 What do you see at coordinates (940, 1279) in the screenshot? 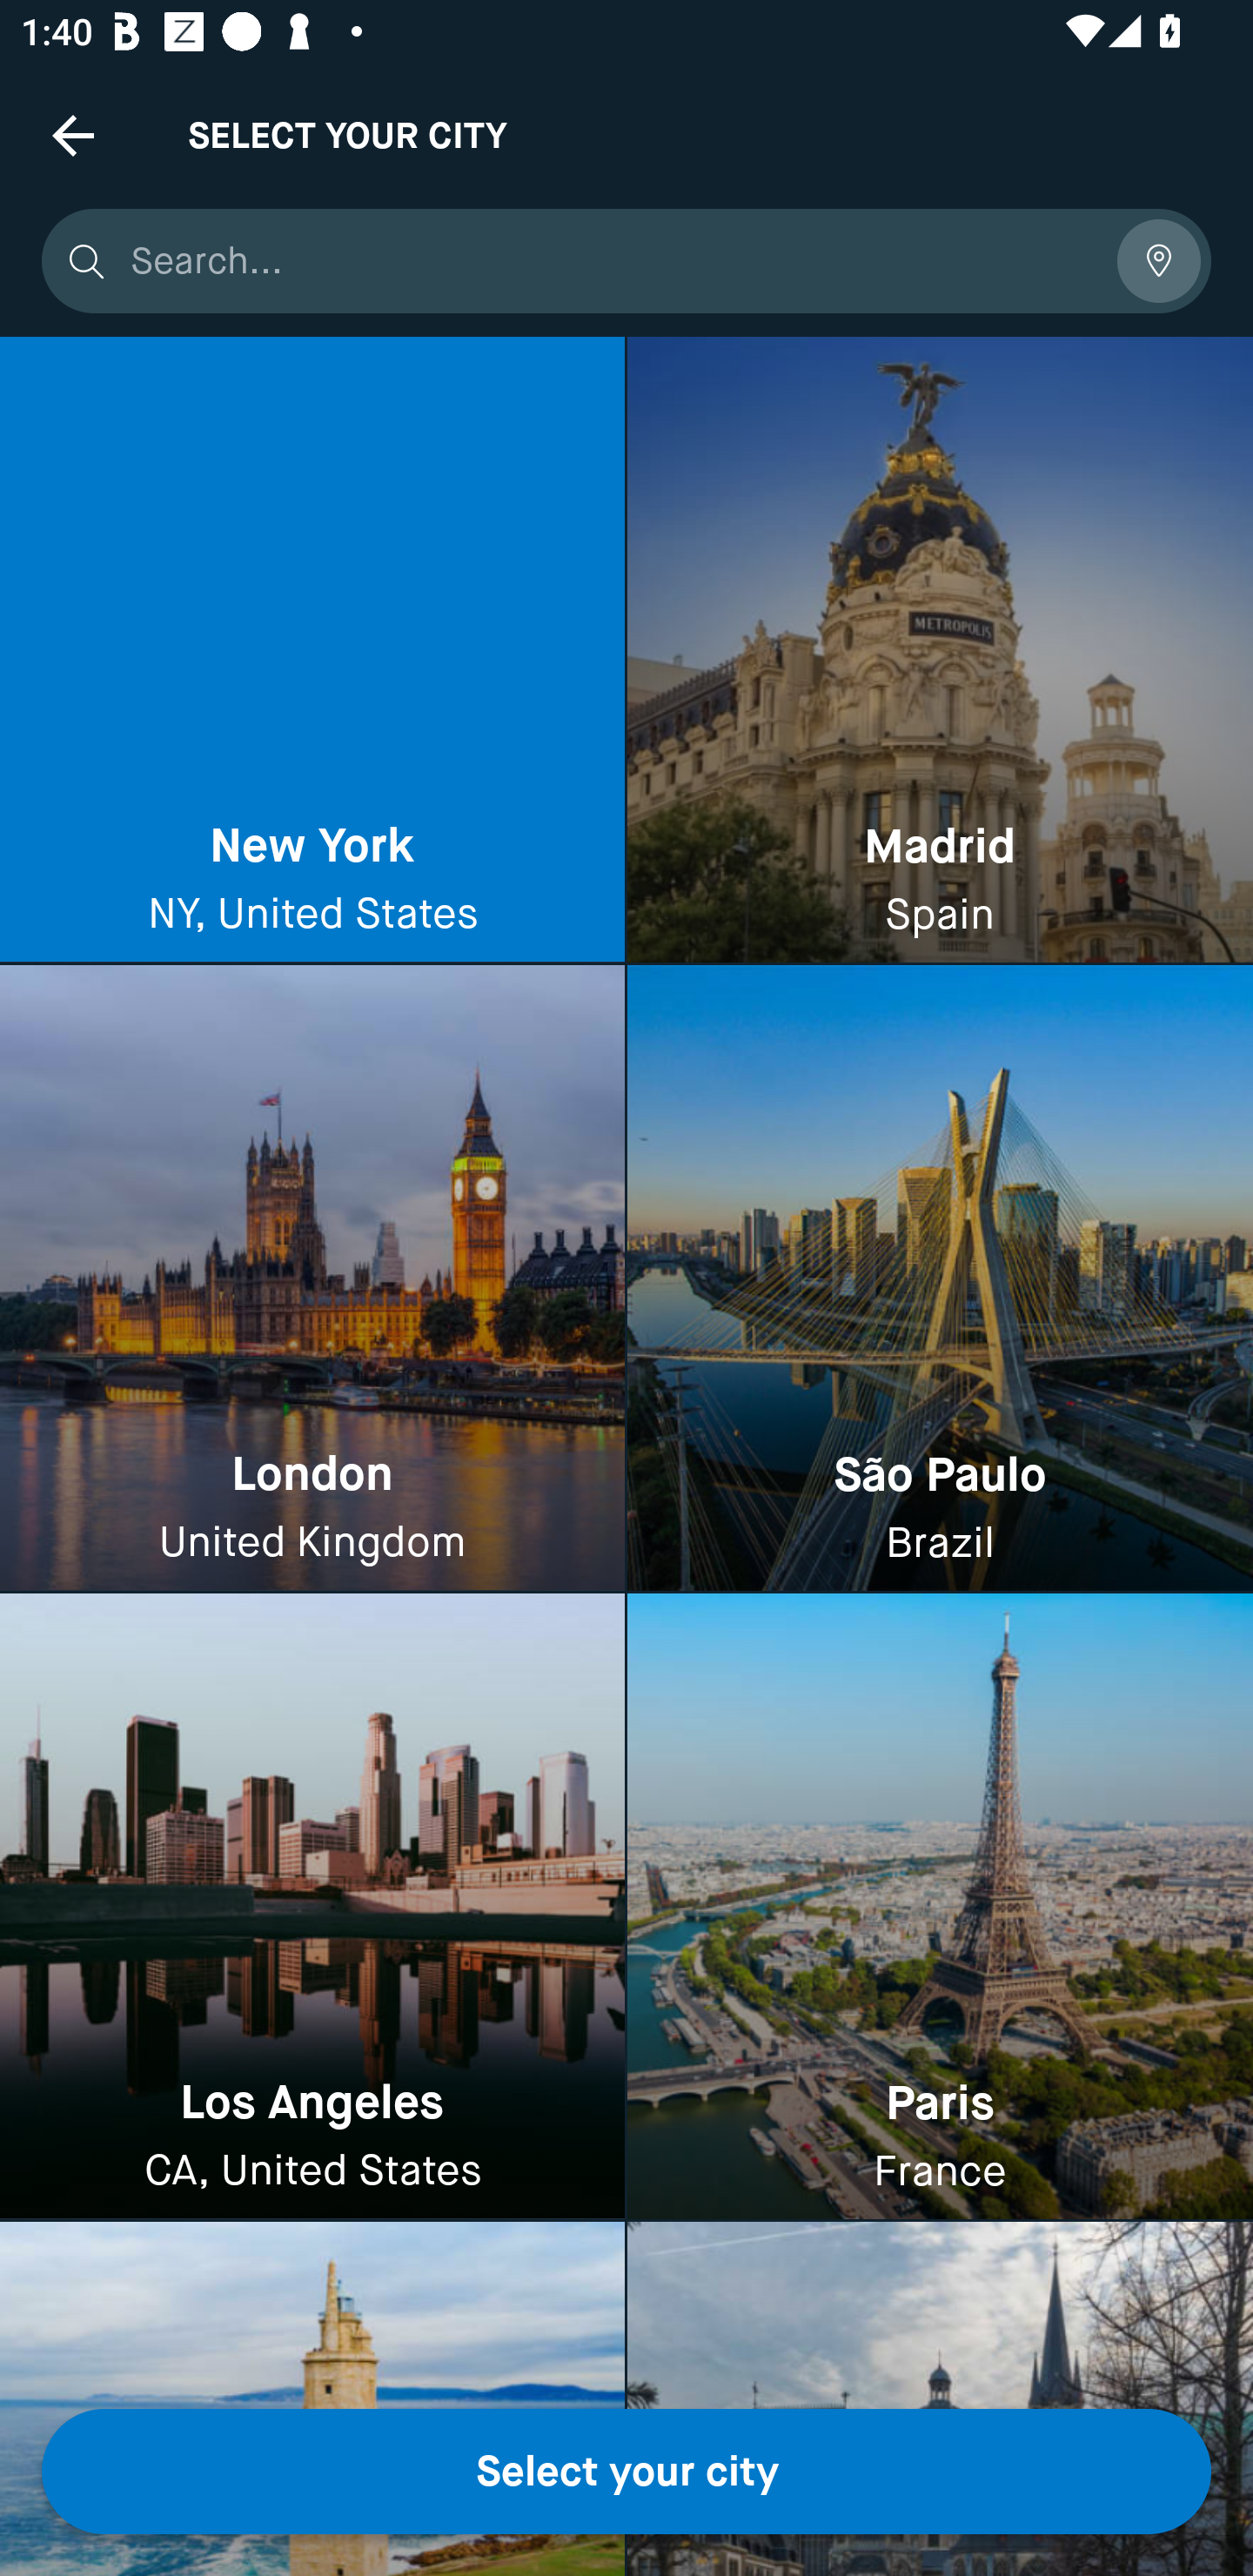
I see `São Paulo Brazil` at bounding box center [940, 1279].